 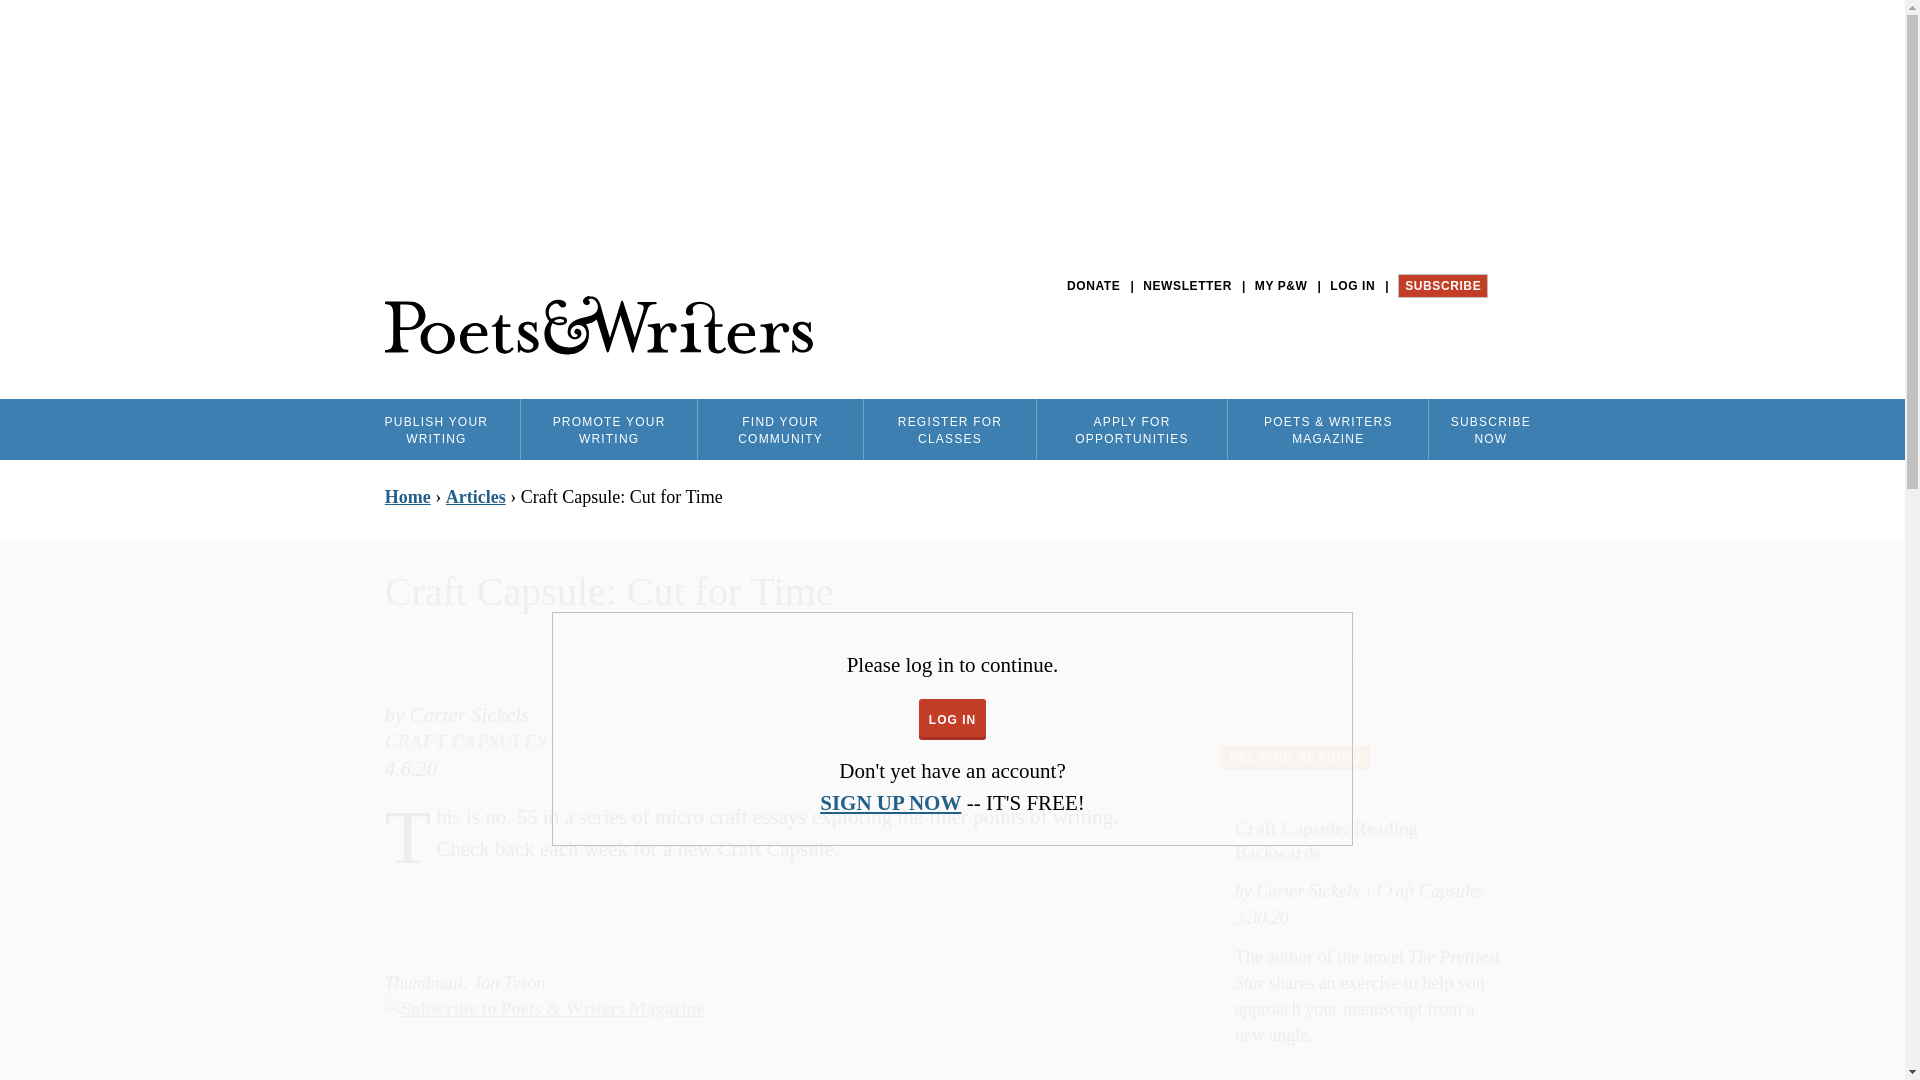 I want to click on PROMOTE YOUR WRITING, so click(x=608, y=429).